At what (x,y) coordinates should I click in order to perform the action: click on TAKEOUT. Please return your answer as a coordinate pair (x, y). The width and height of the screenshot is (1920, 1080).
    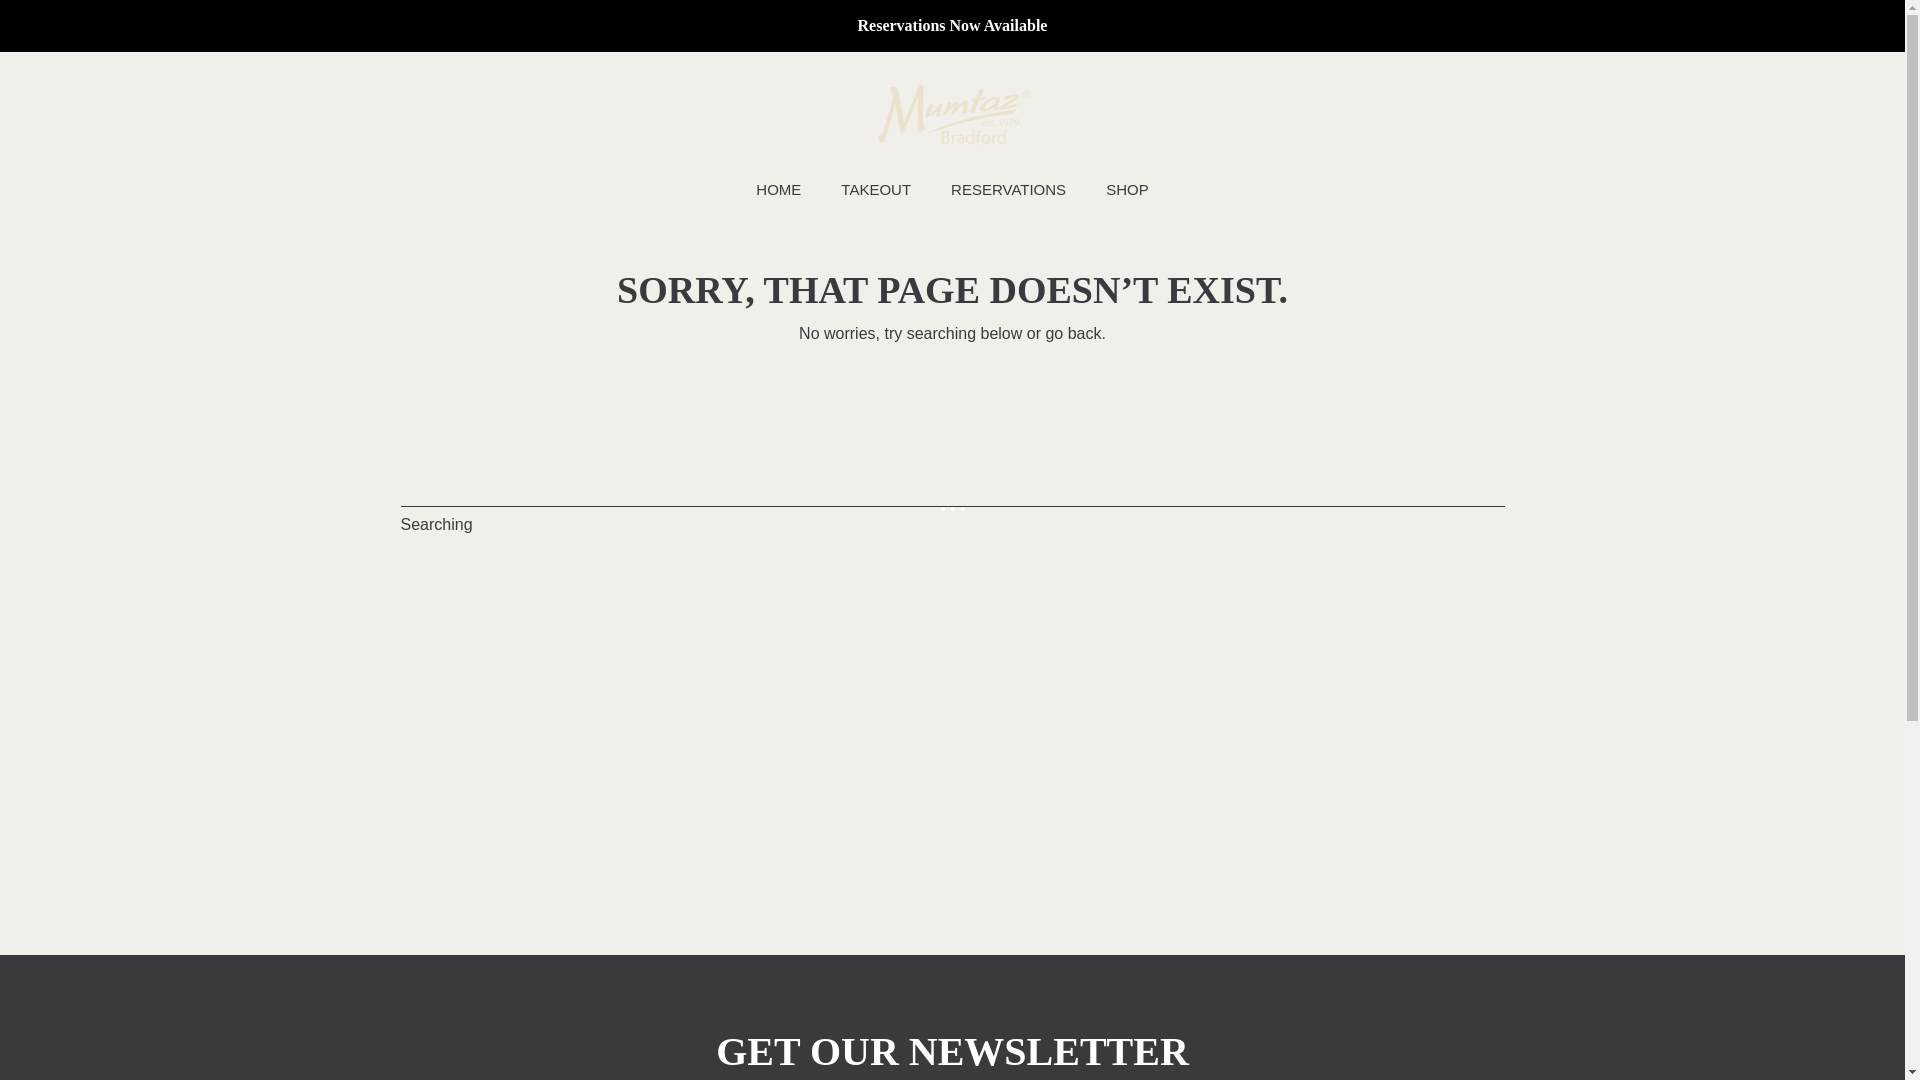
    Looking at the image, I should click on (876, 190).